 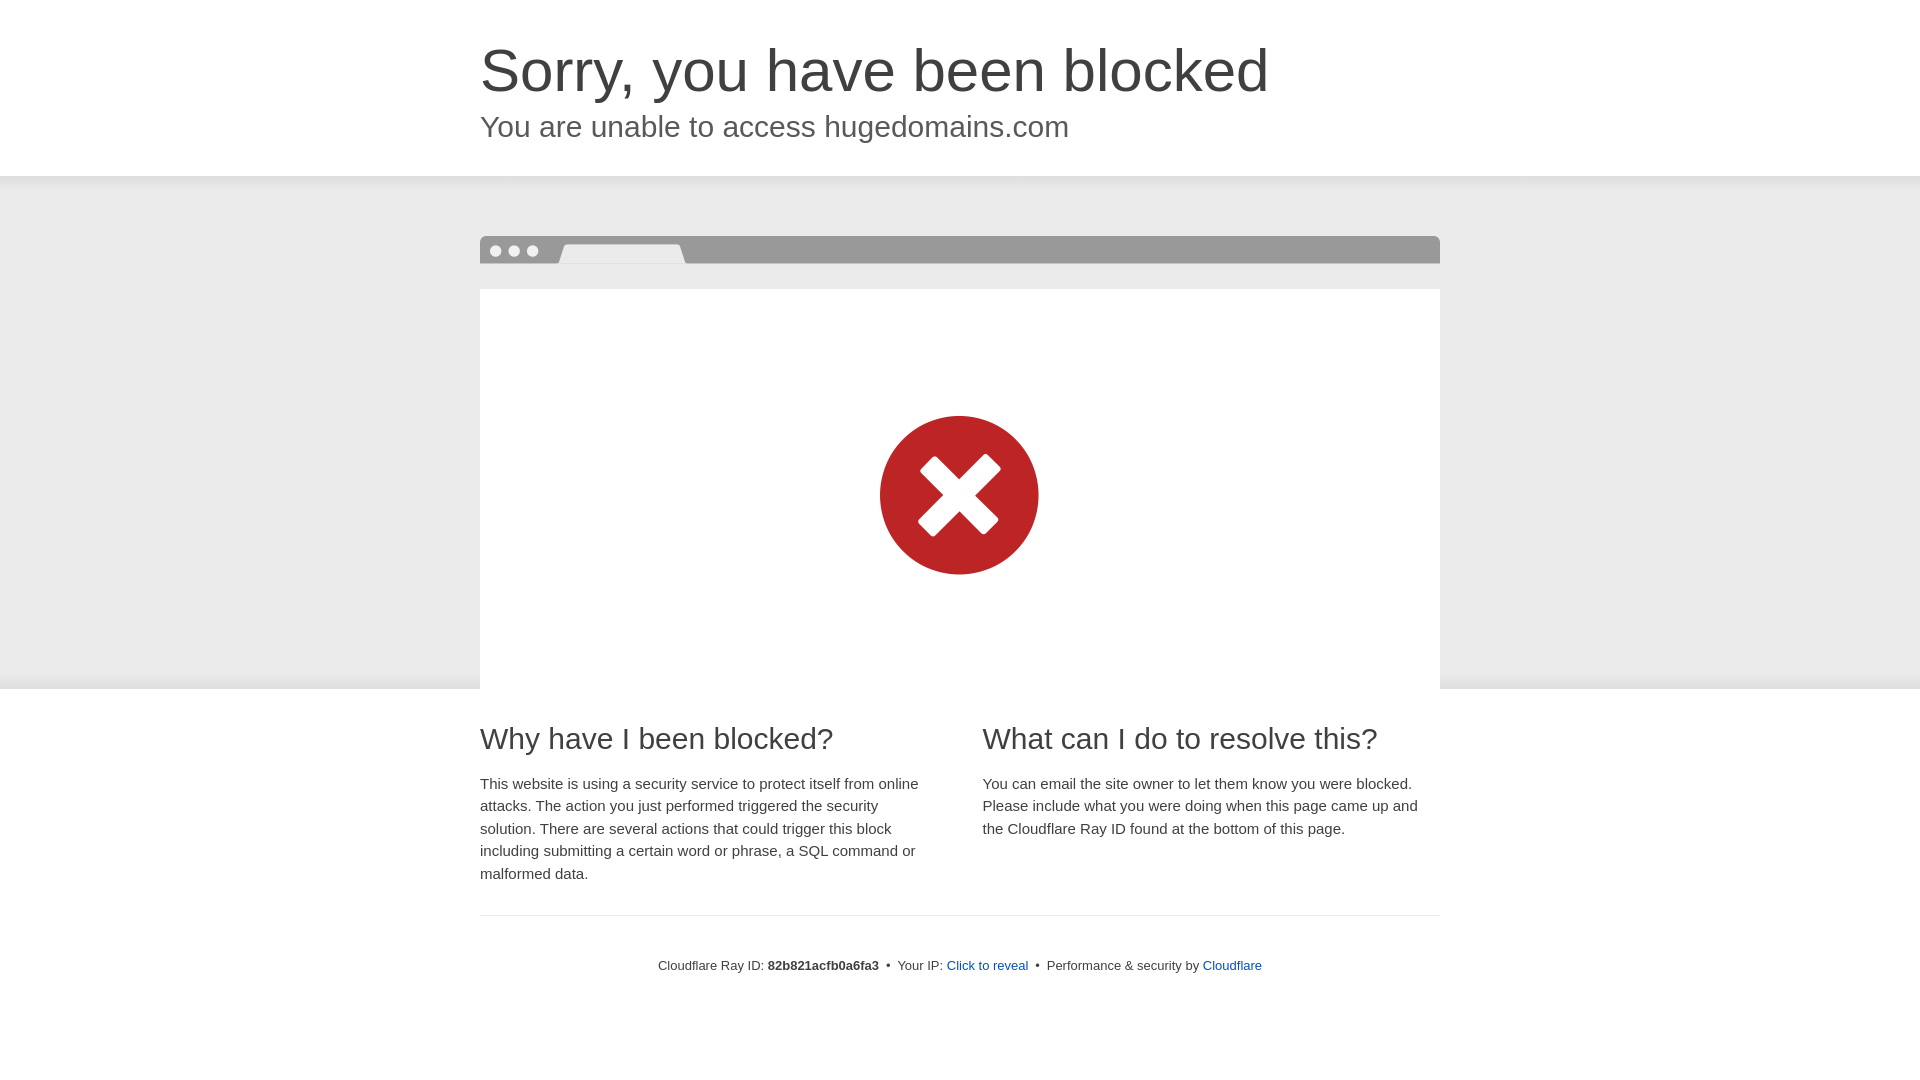 What do you see at coordinates (988, 966) in the screenshot?
I see `Click to reveal` at bounding box center [988, 966].